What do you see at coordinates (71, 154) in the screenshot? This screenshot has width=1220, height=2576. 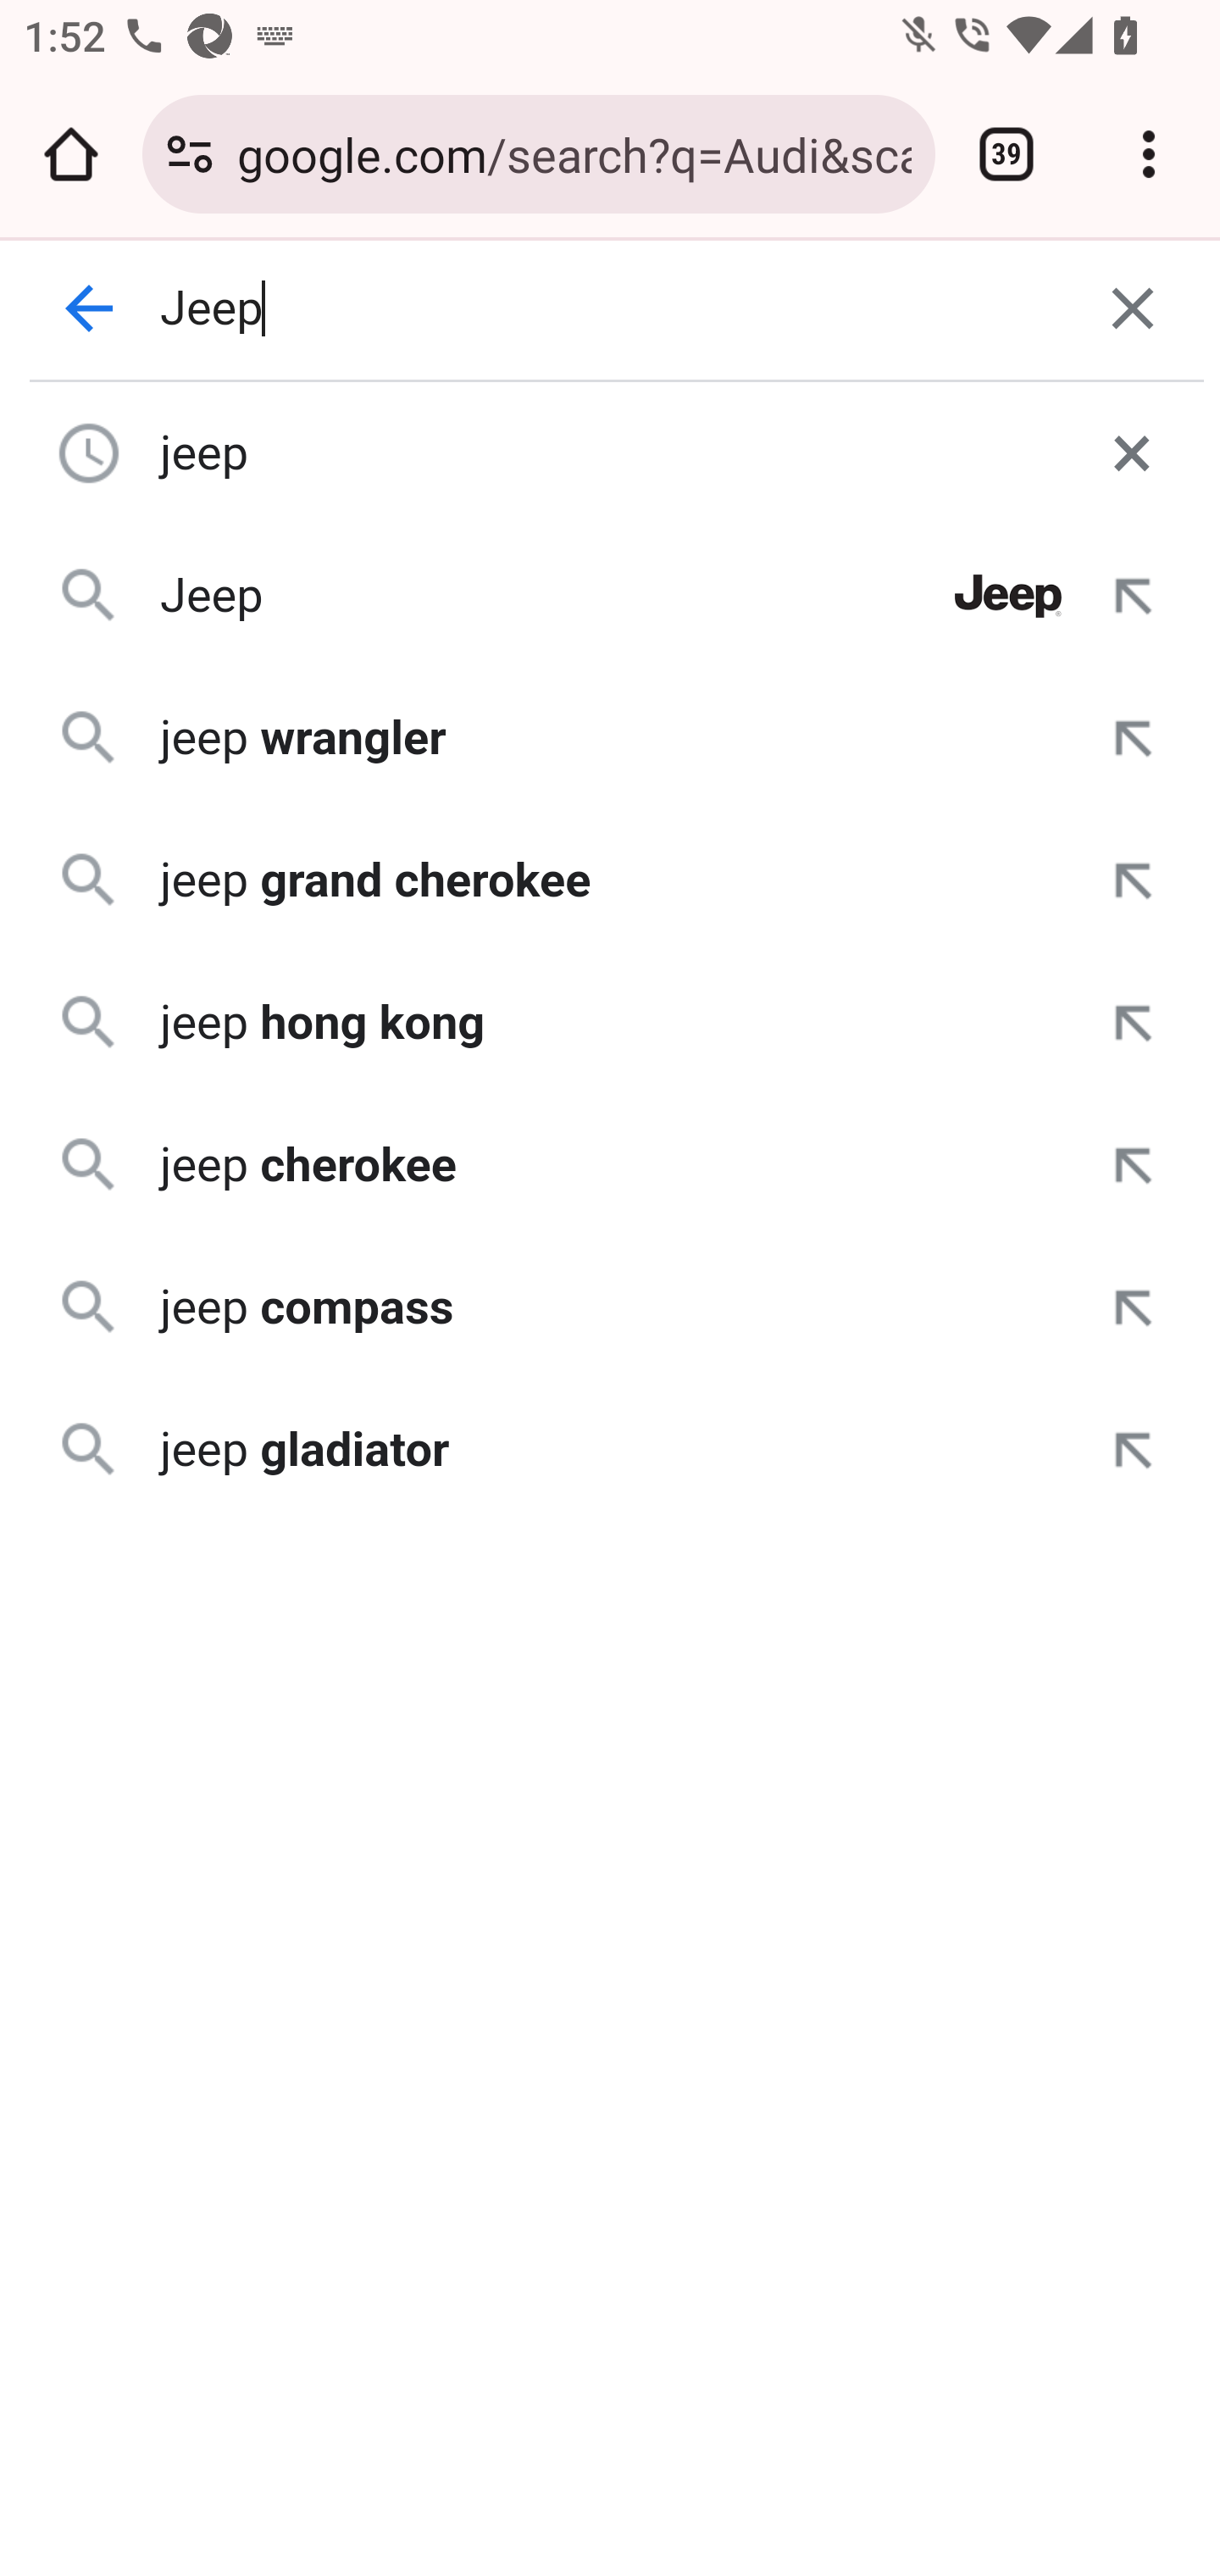 I see `Open the home page` at bounding box center [71, 154].